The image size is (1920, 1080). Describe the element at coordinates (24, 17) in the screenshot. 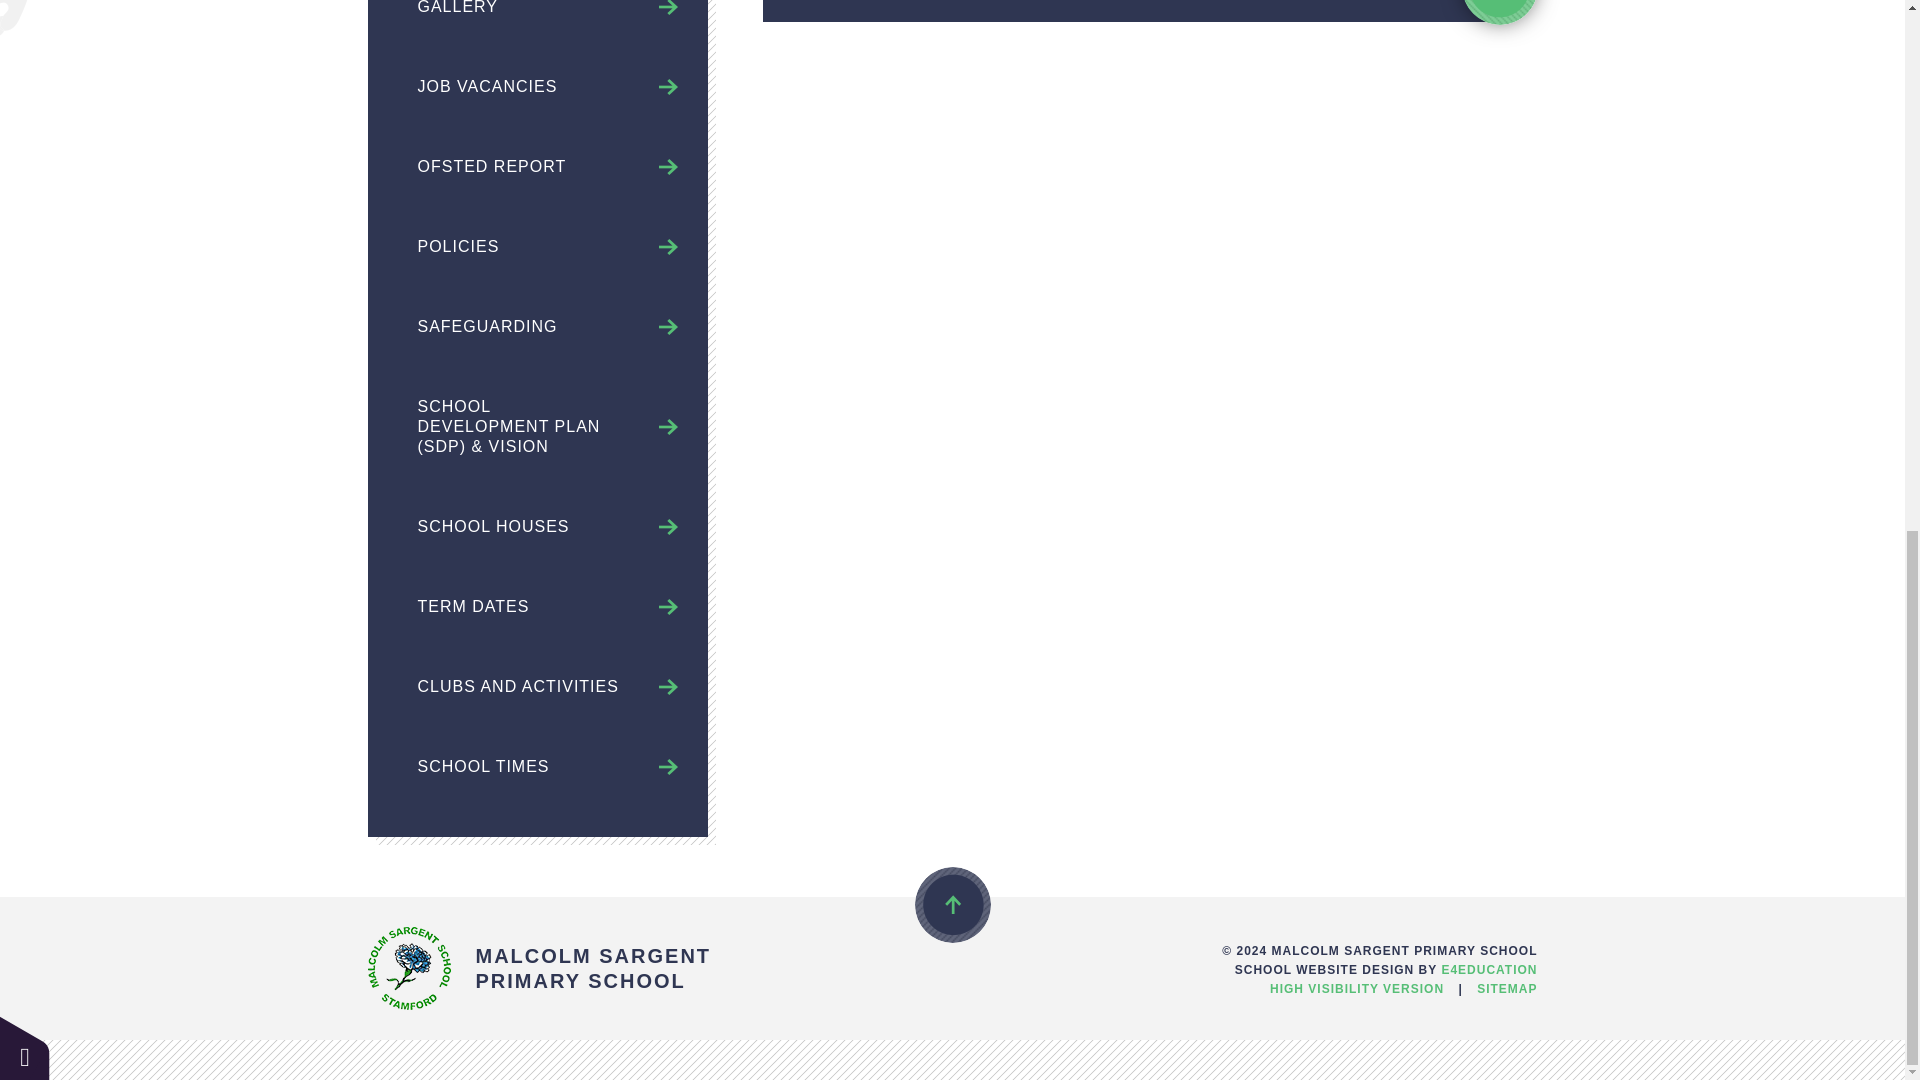

I see `Cookie Settings` at that location.